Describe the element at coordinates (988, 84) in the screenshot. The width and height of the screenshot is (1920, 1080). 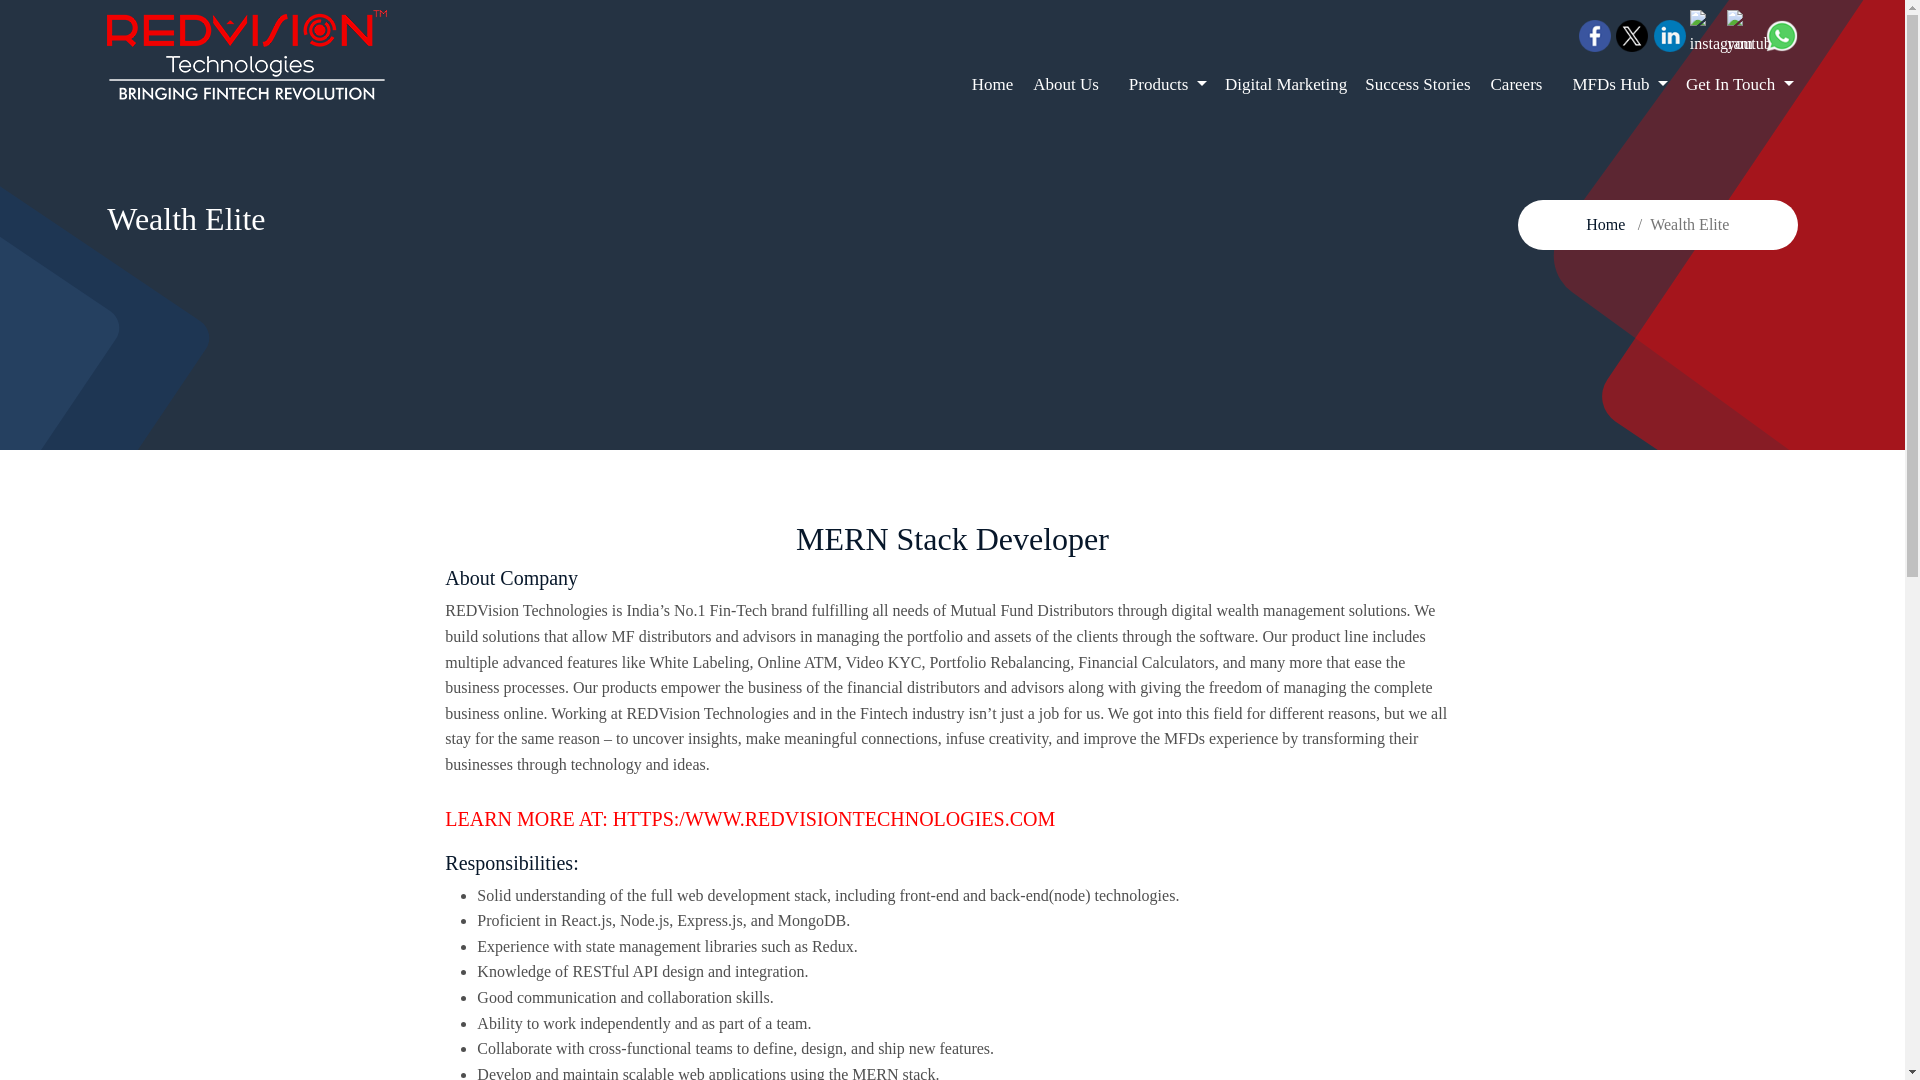
I see `Home` at that location.